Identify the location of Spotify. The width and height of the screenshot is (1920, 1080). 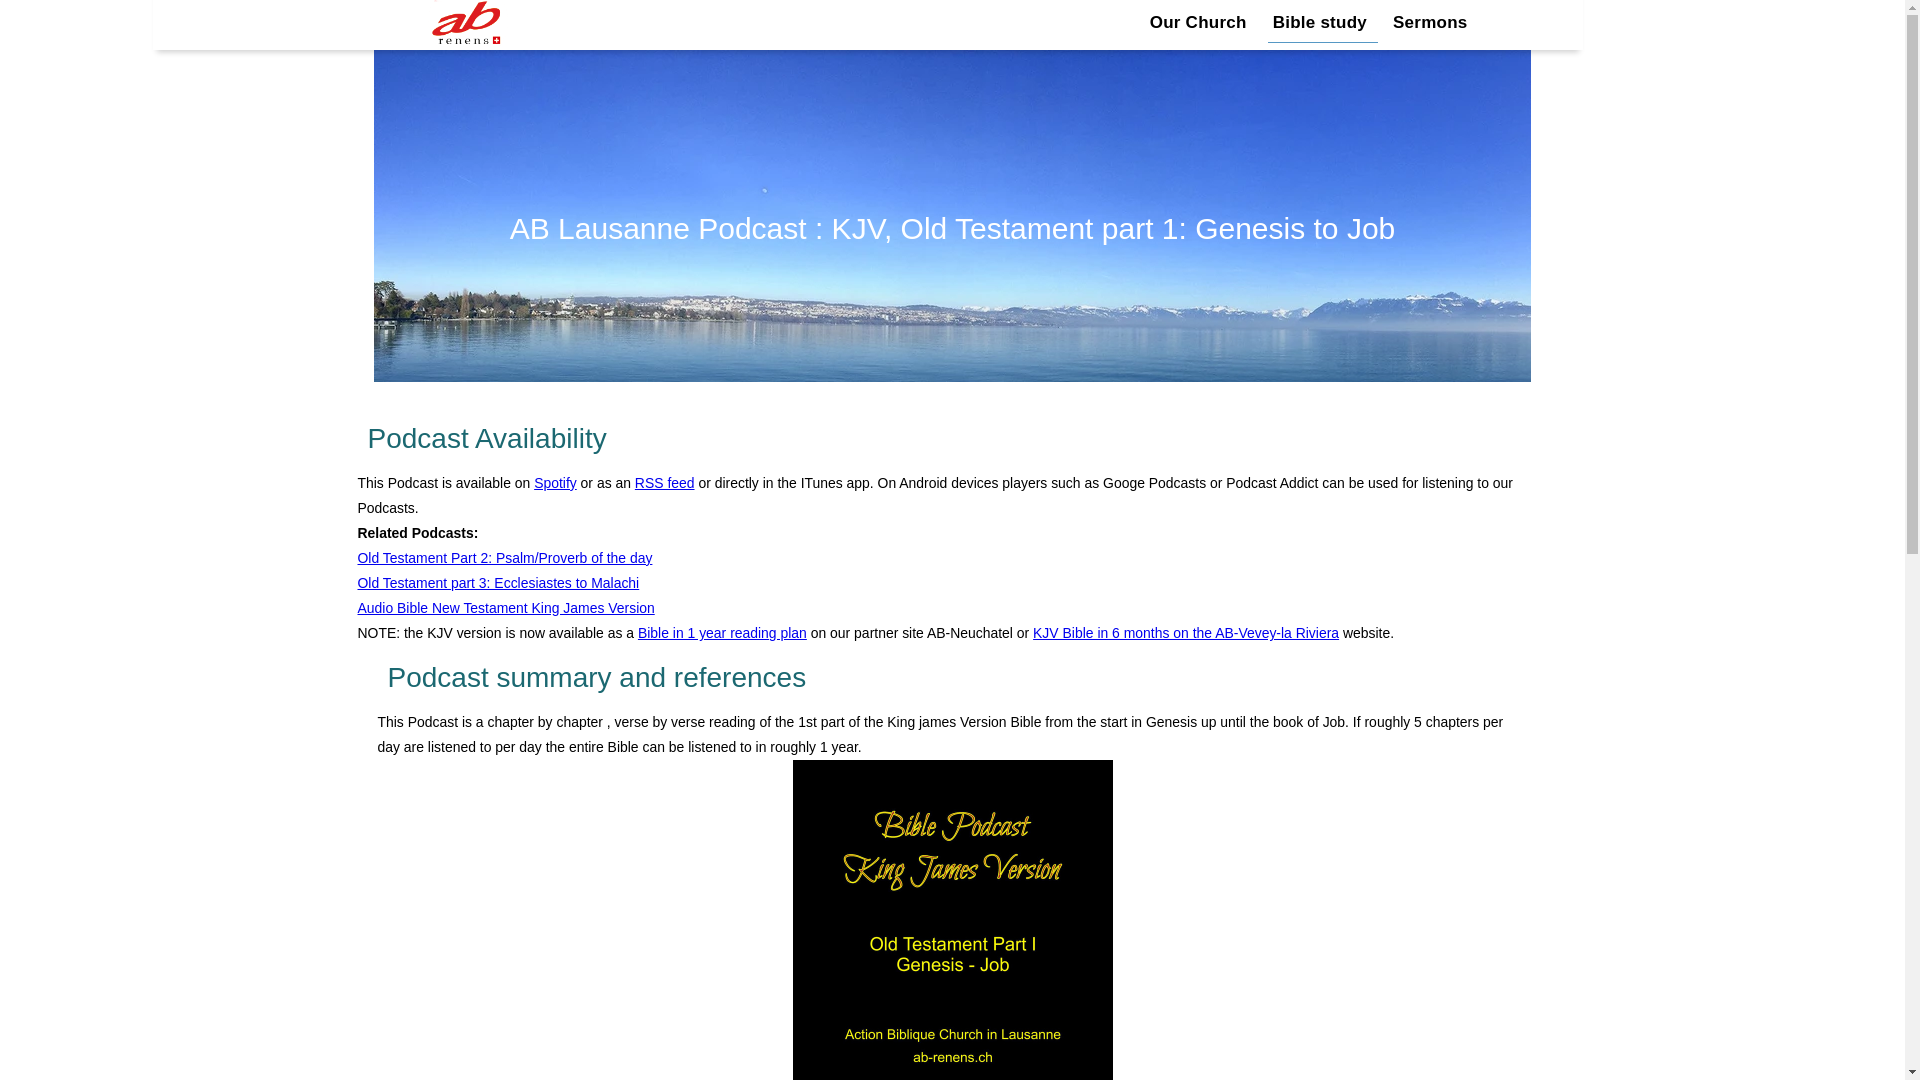
(555, 483).